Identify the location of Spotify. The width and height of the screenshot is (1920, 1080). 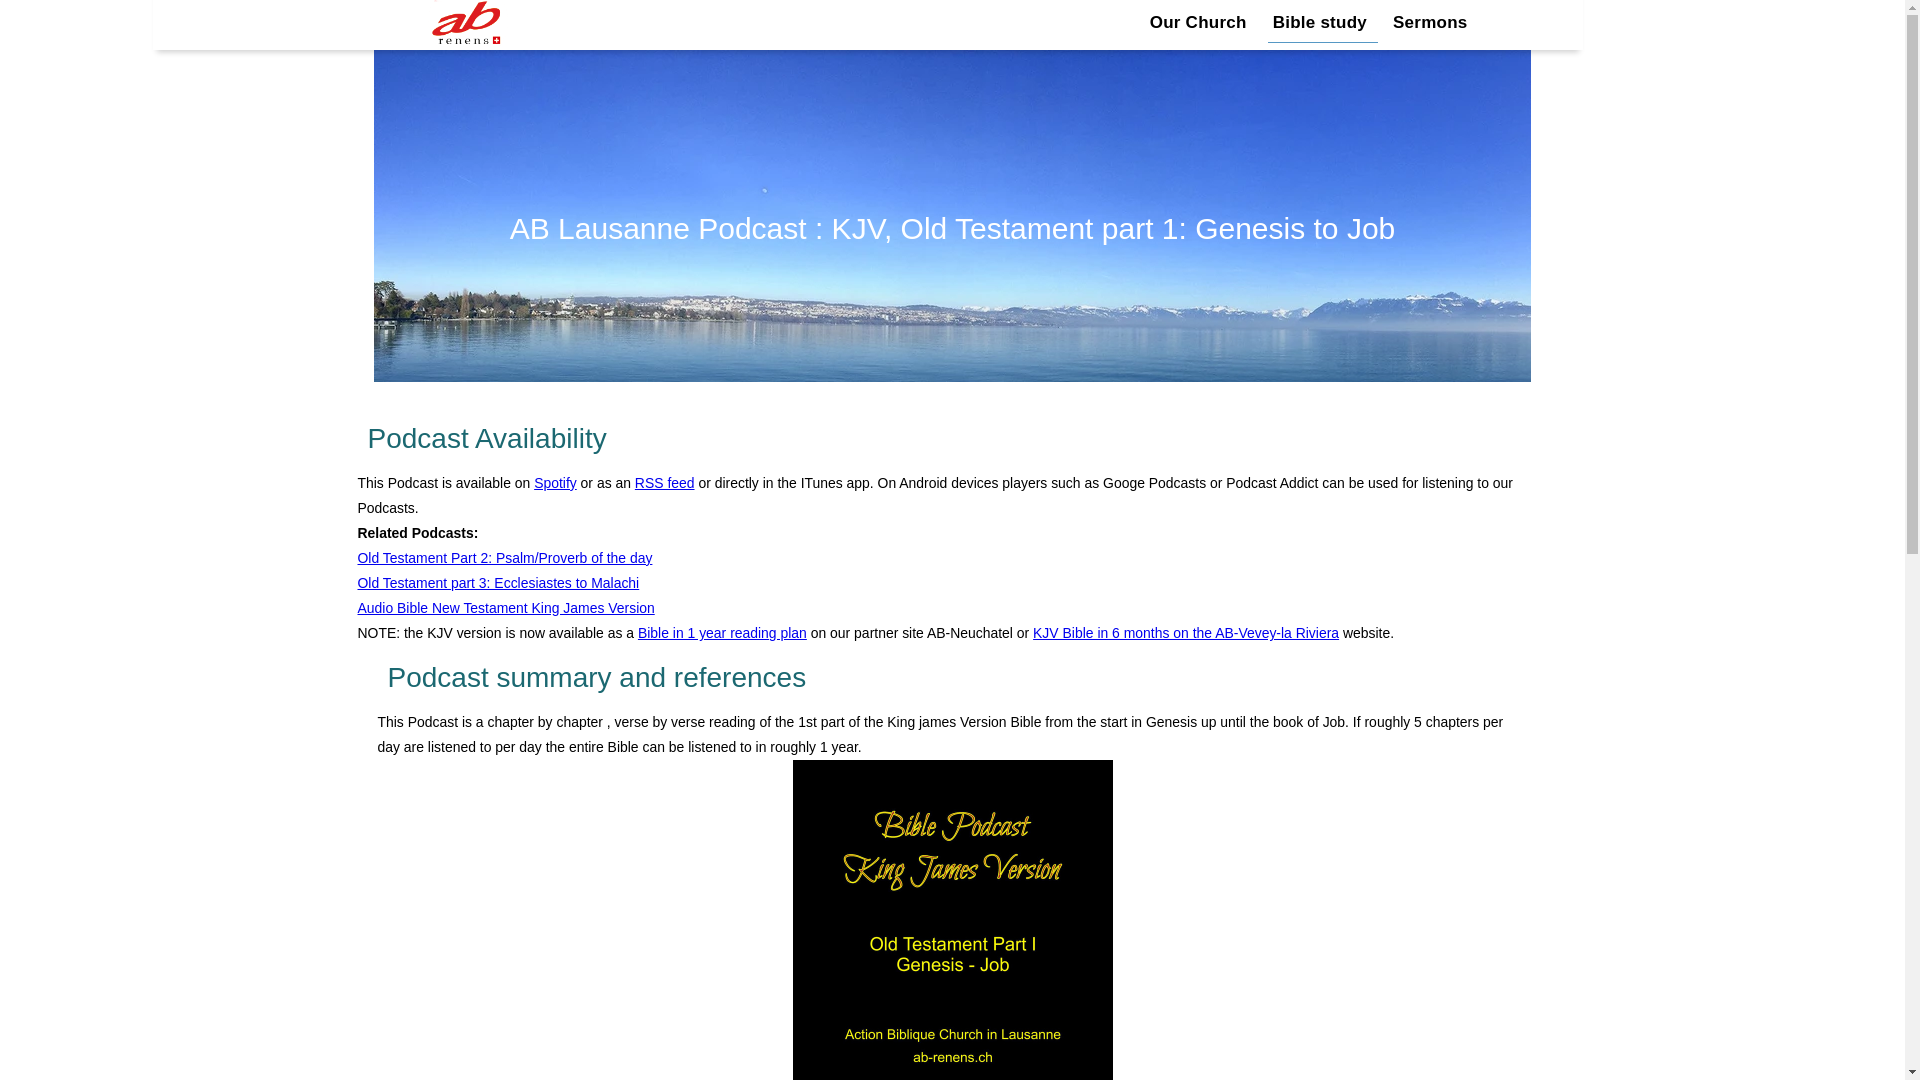
(555, 483).